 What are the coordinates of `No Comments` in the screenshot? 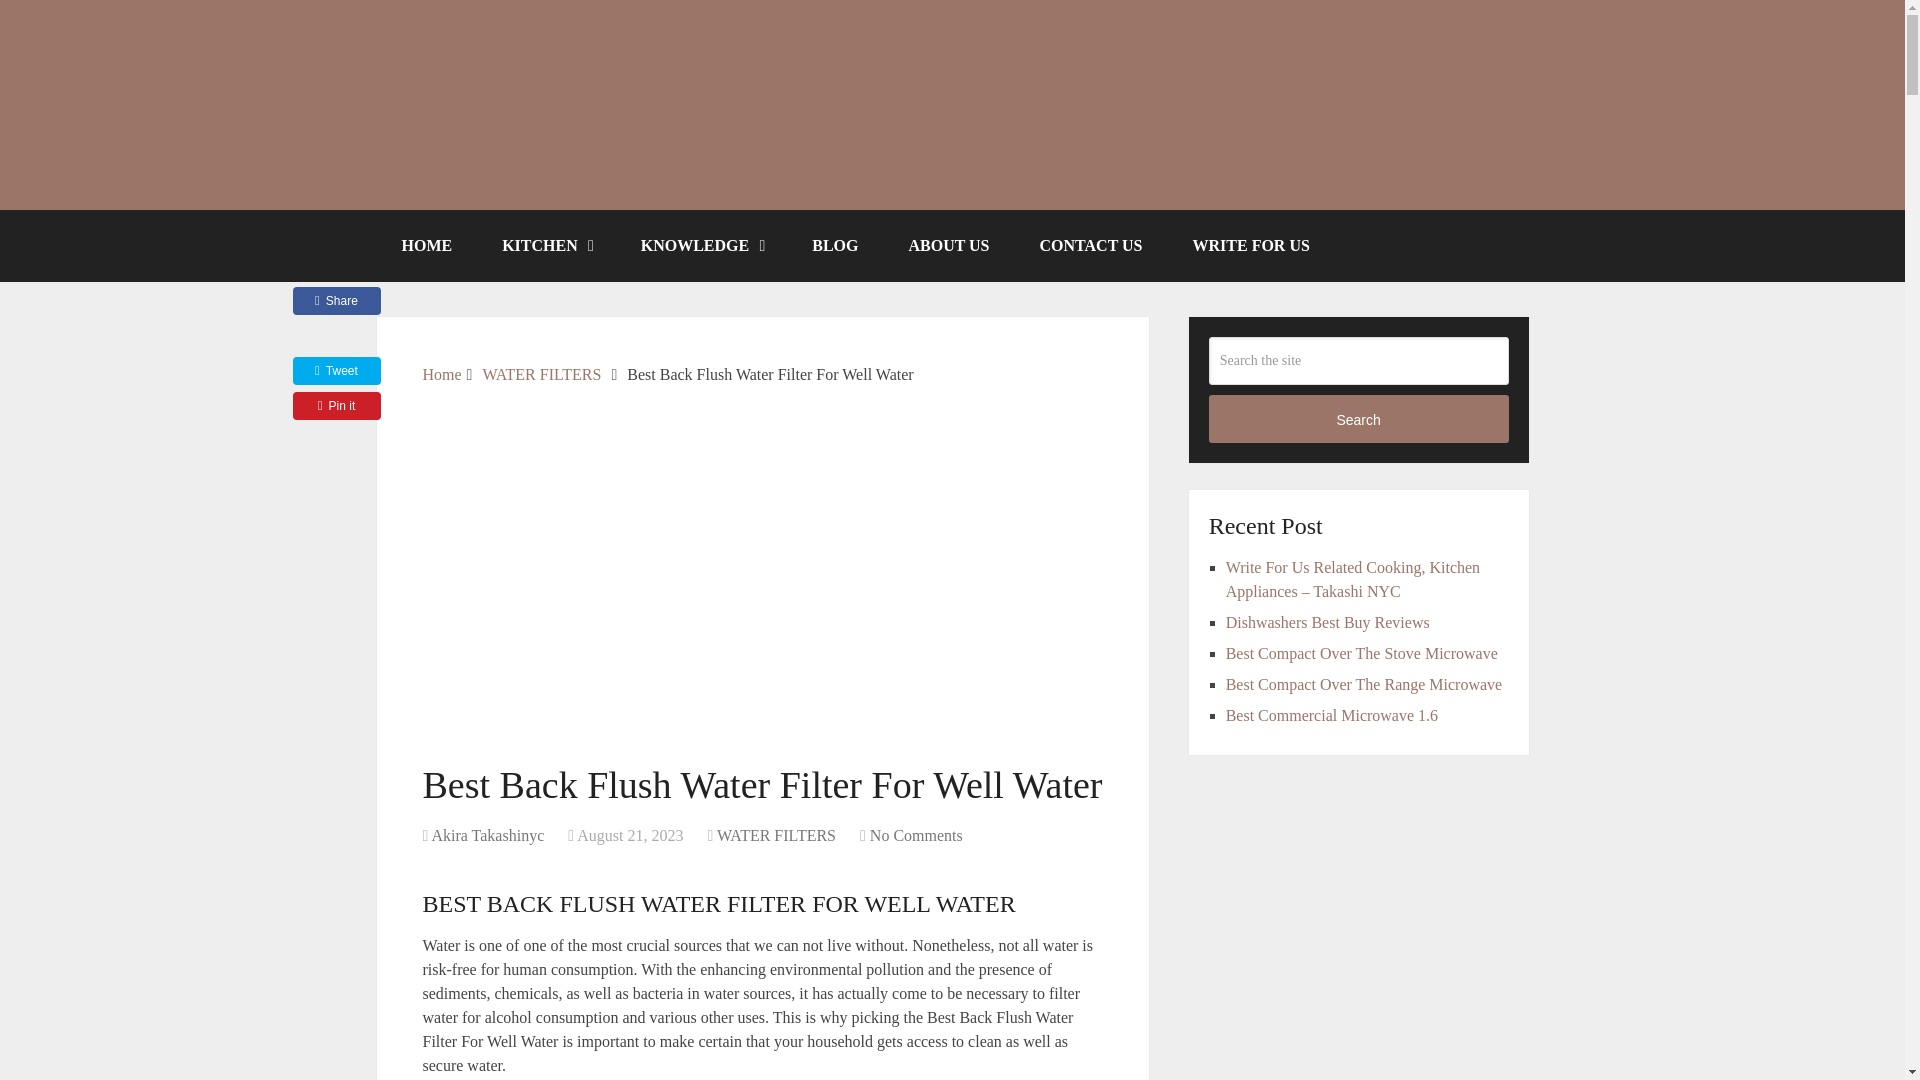 It's located at (916, 835).